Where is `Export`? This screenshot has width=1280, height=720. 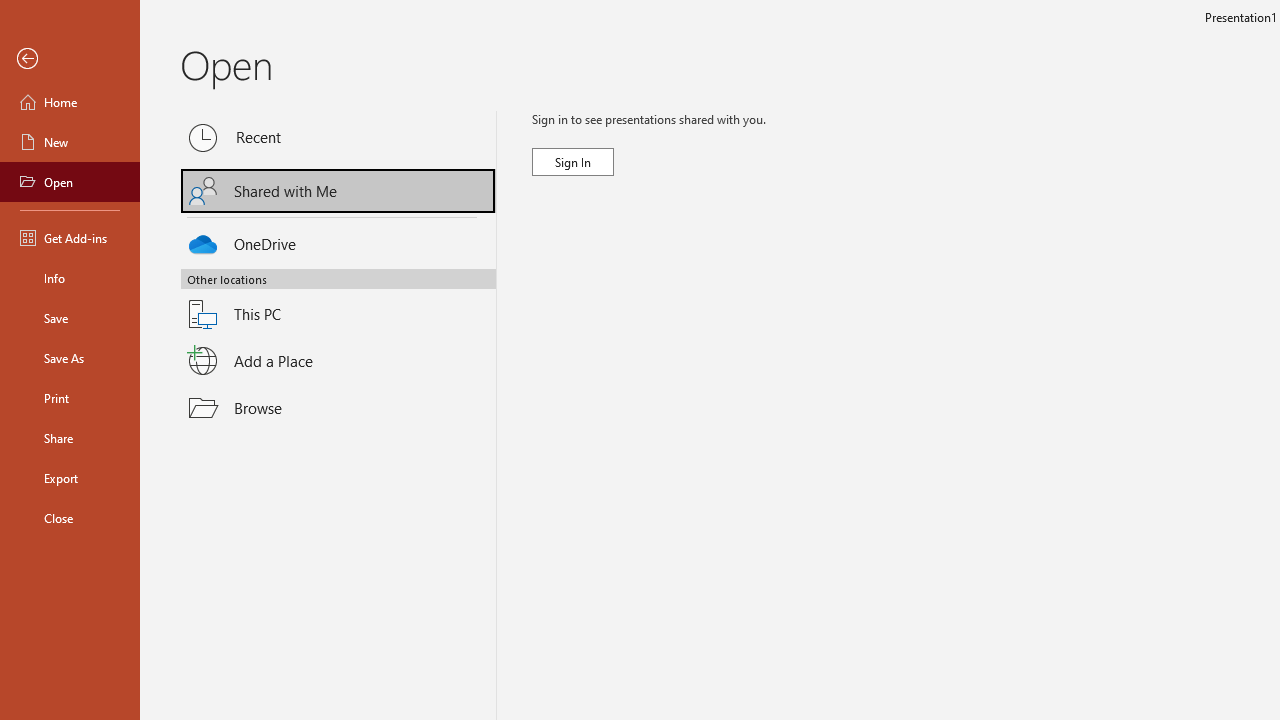 Export is located at coordinates (70, 478).